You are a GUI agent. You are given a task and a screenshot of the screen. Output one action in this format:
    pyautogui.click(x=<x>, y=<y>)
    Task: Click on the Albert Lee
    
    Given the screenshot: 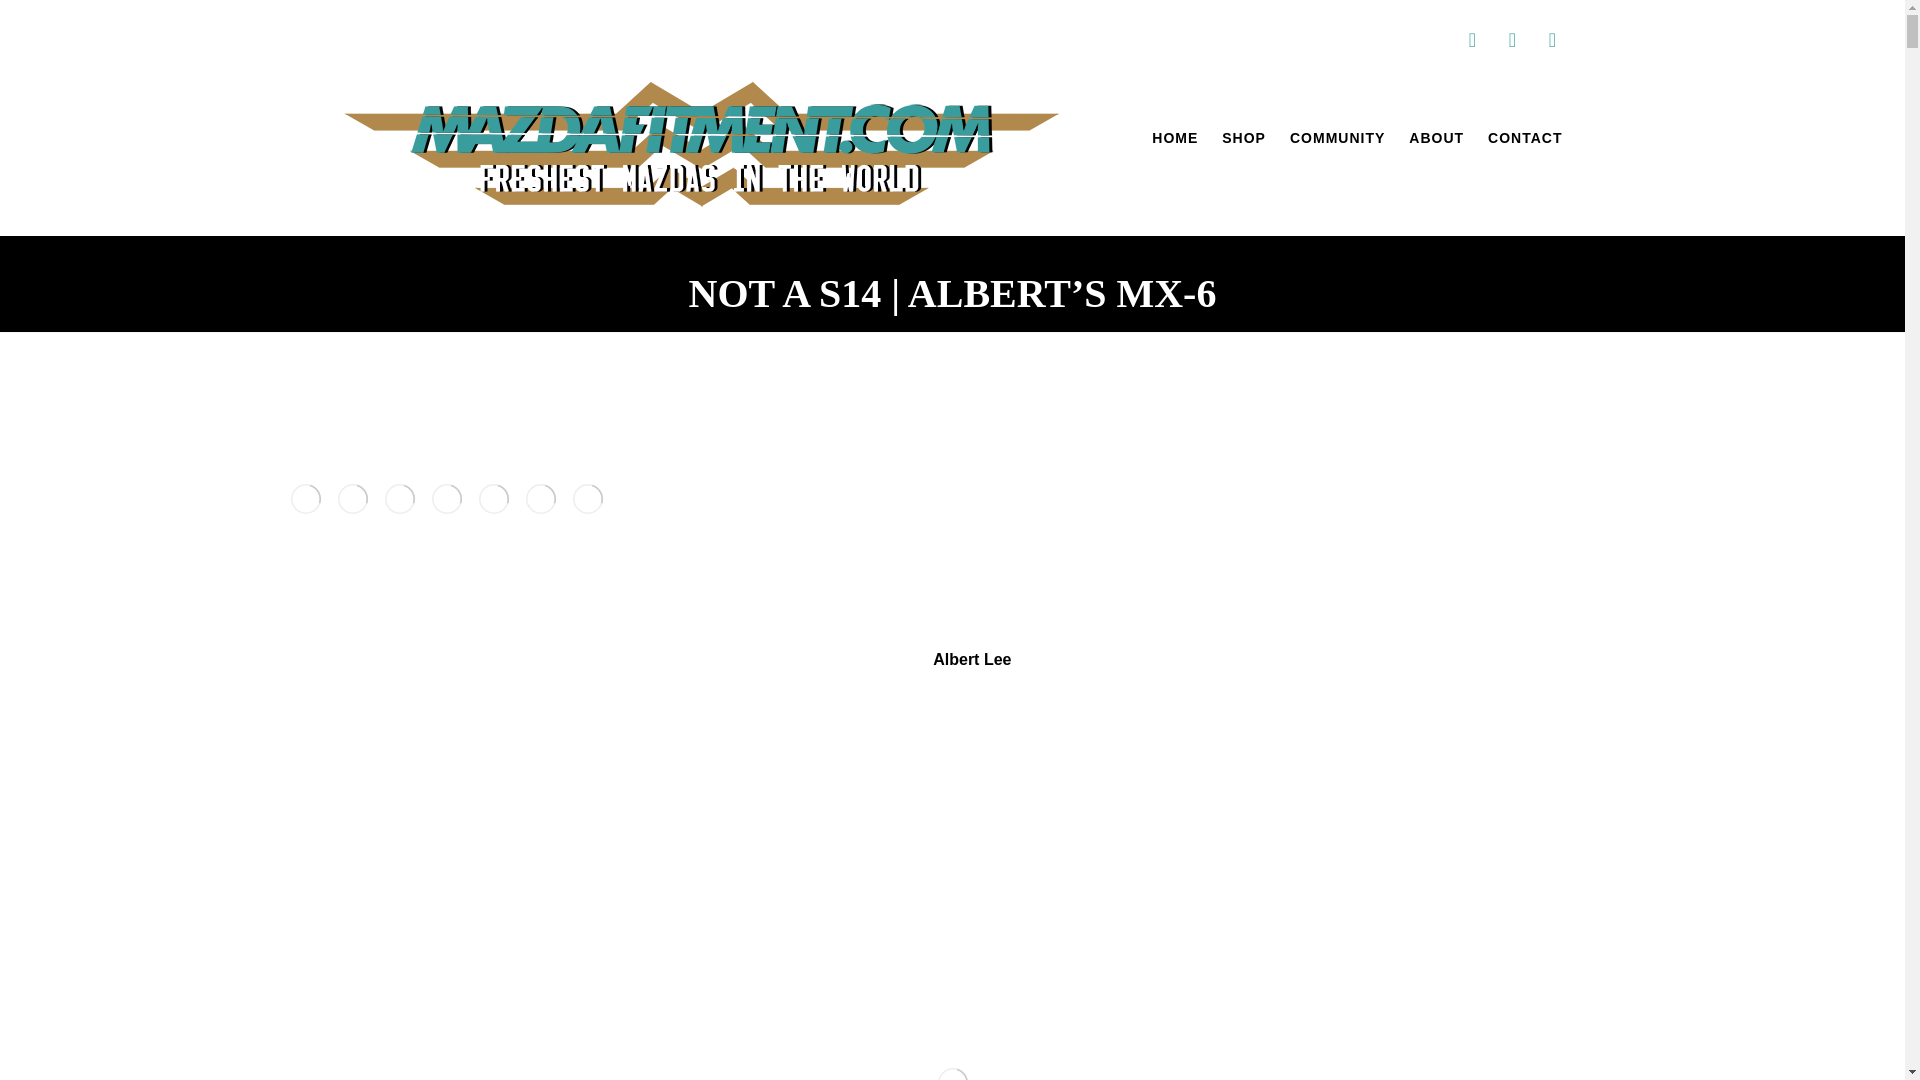 What is the action you would take?
    pyautogui.click(x=972, y=660)
    